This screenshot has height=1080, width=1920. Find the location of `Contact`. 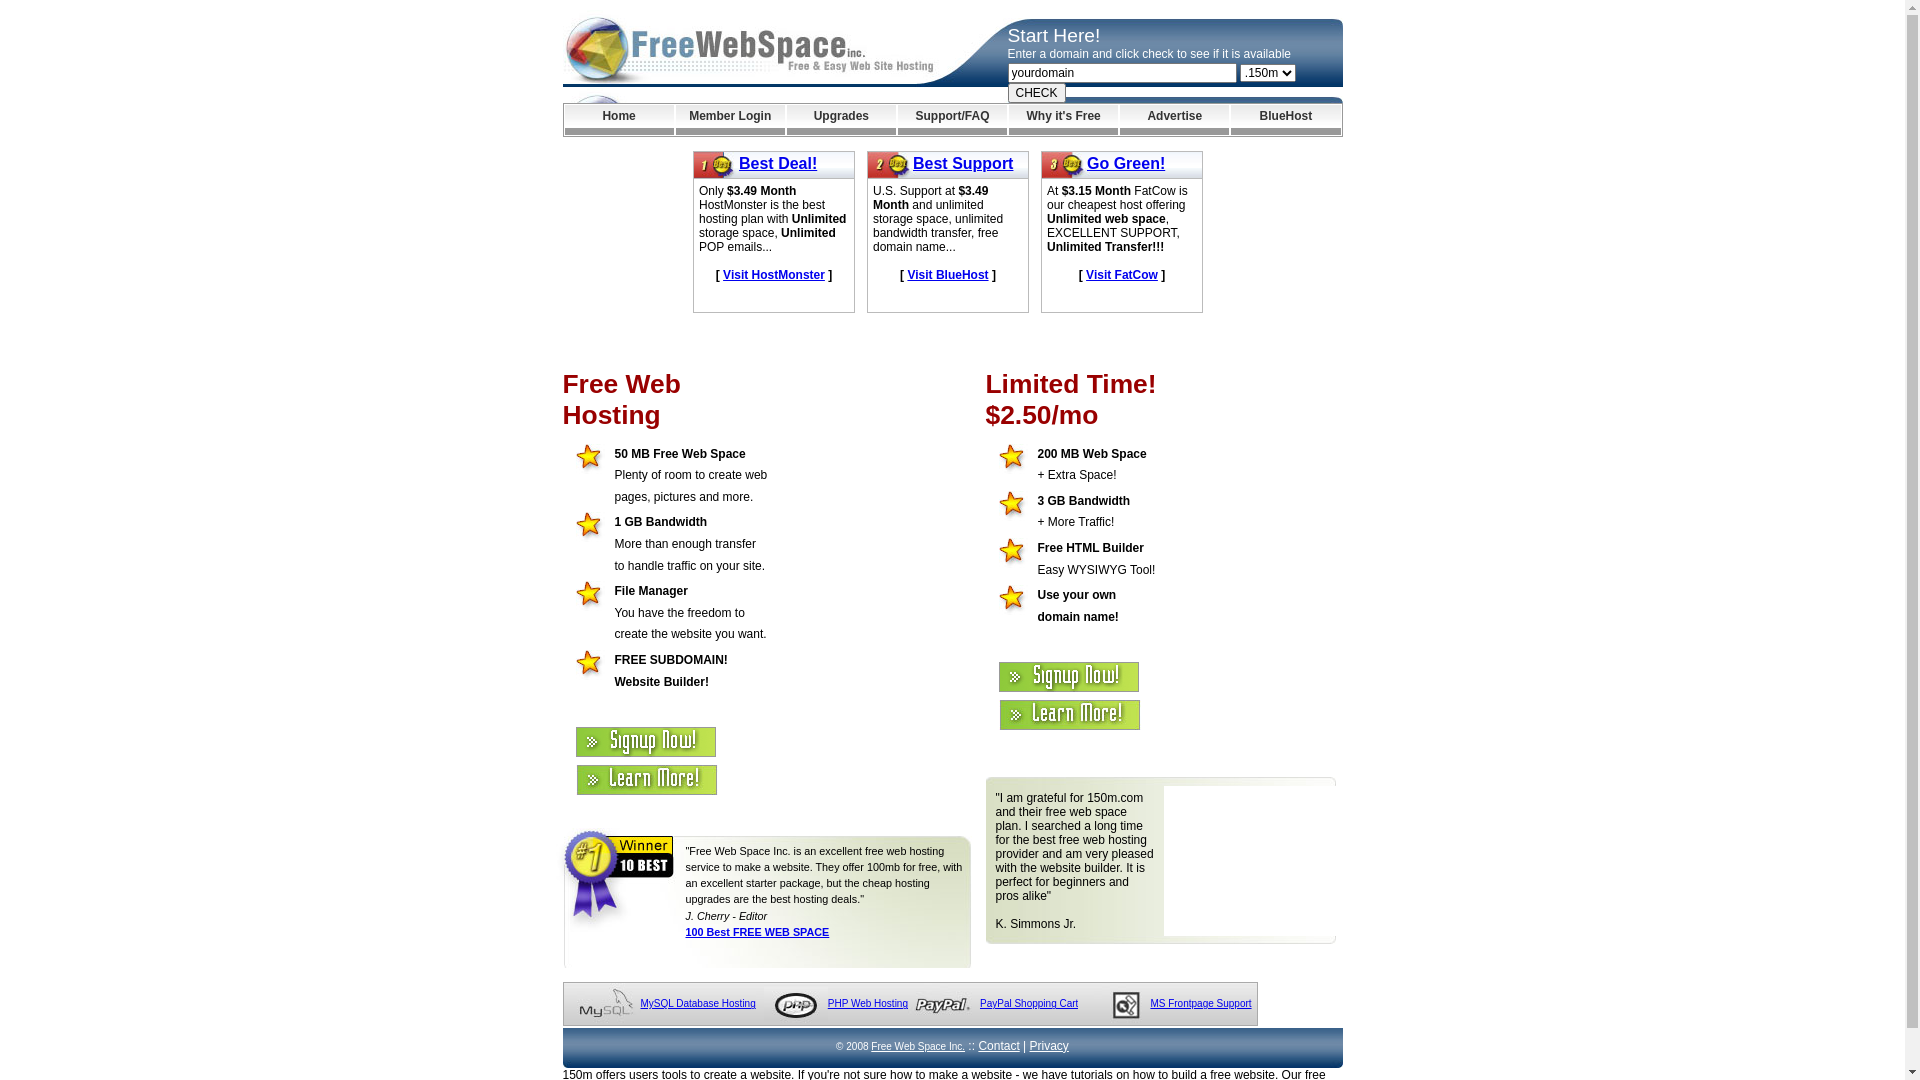

Contact is located at coordinates (998, 1046).